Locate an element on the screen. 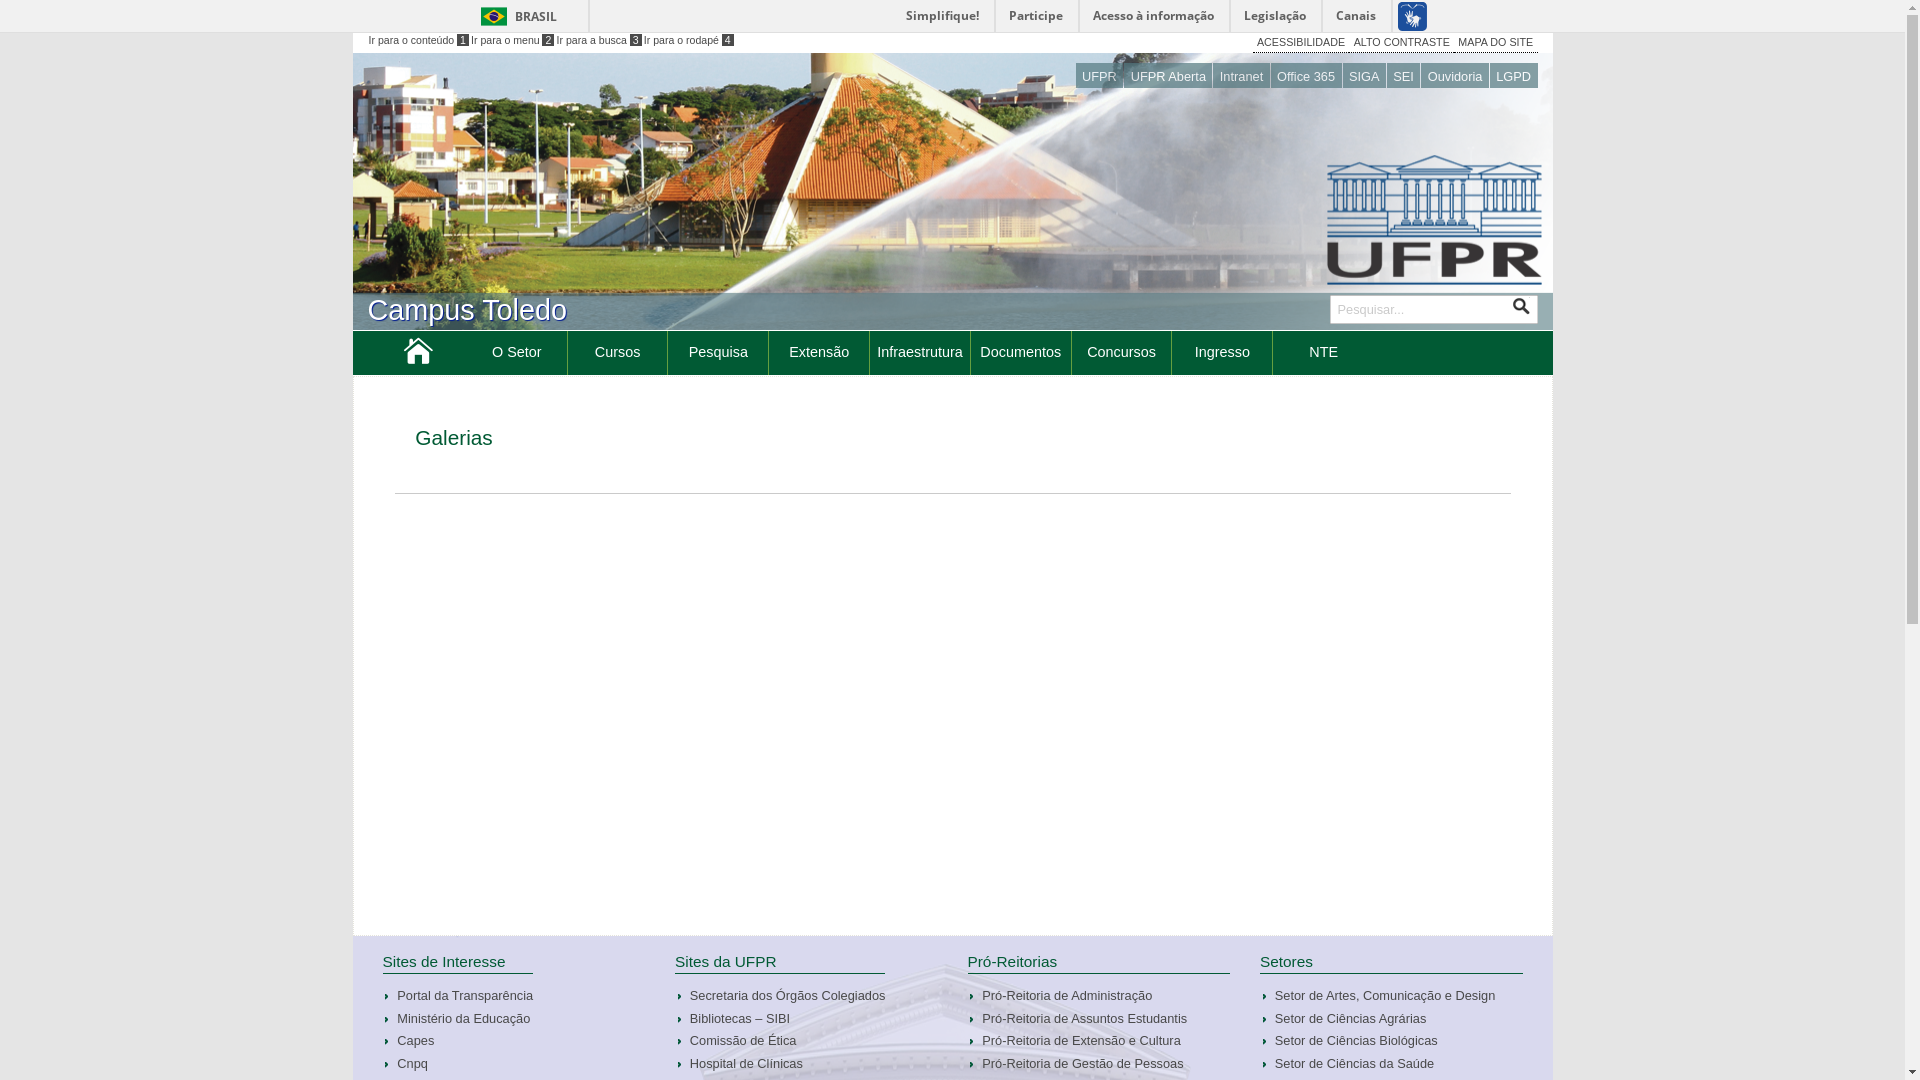 This screenshot has height=1080, width=1920. O Setor is located at coordinates (517, 352).